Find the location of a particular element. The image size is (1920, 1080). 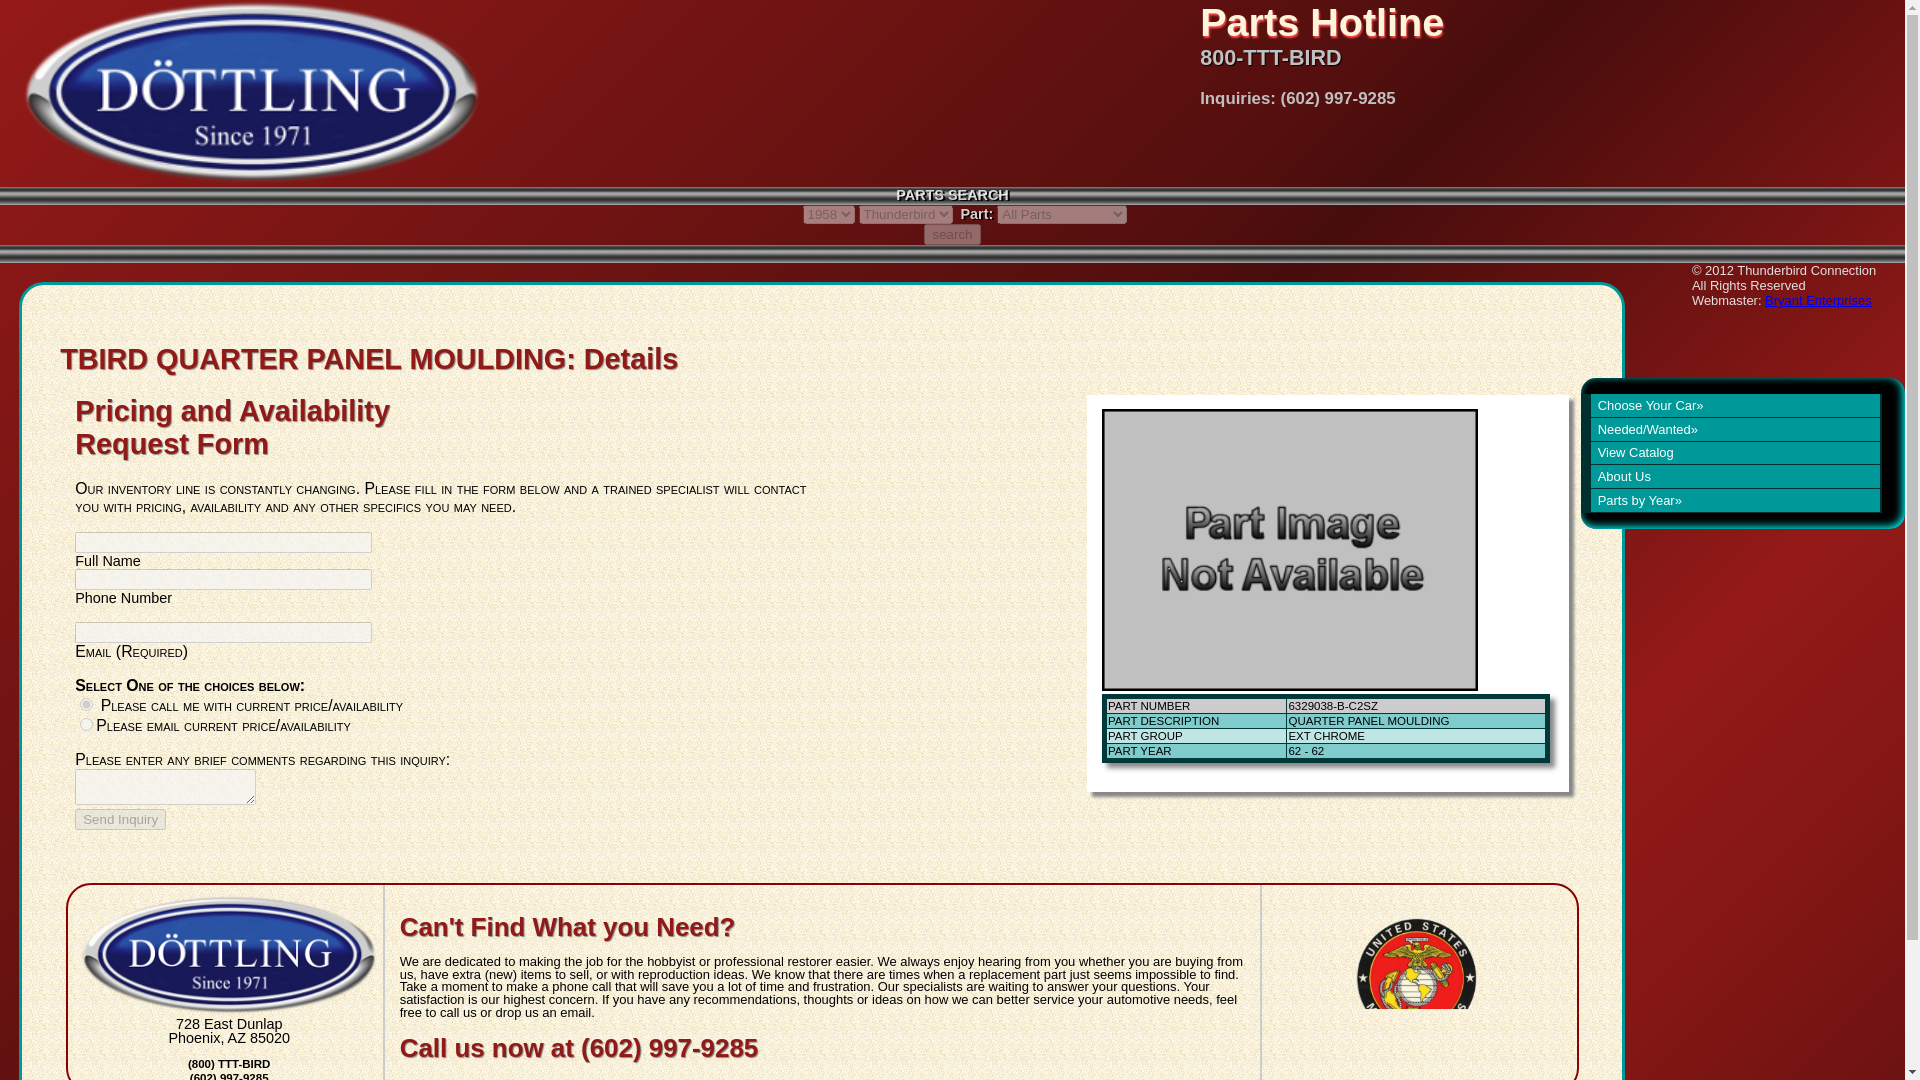

Bryant Enterprises is located at coordinates (1818, 300).